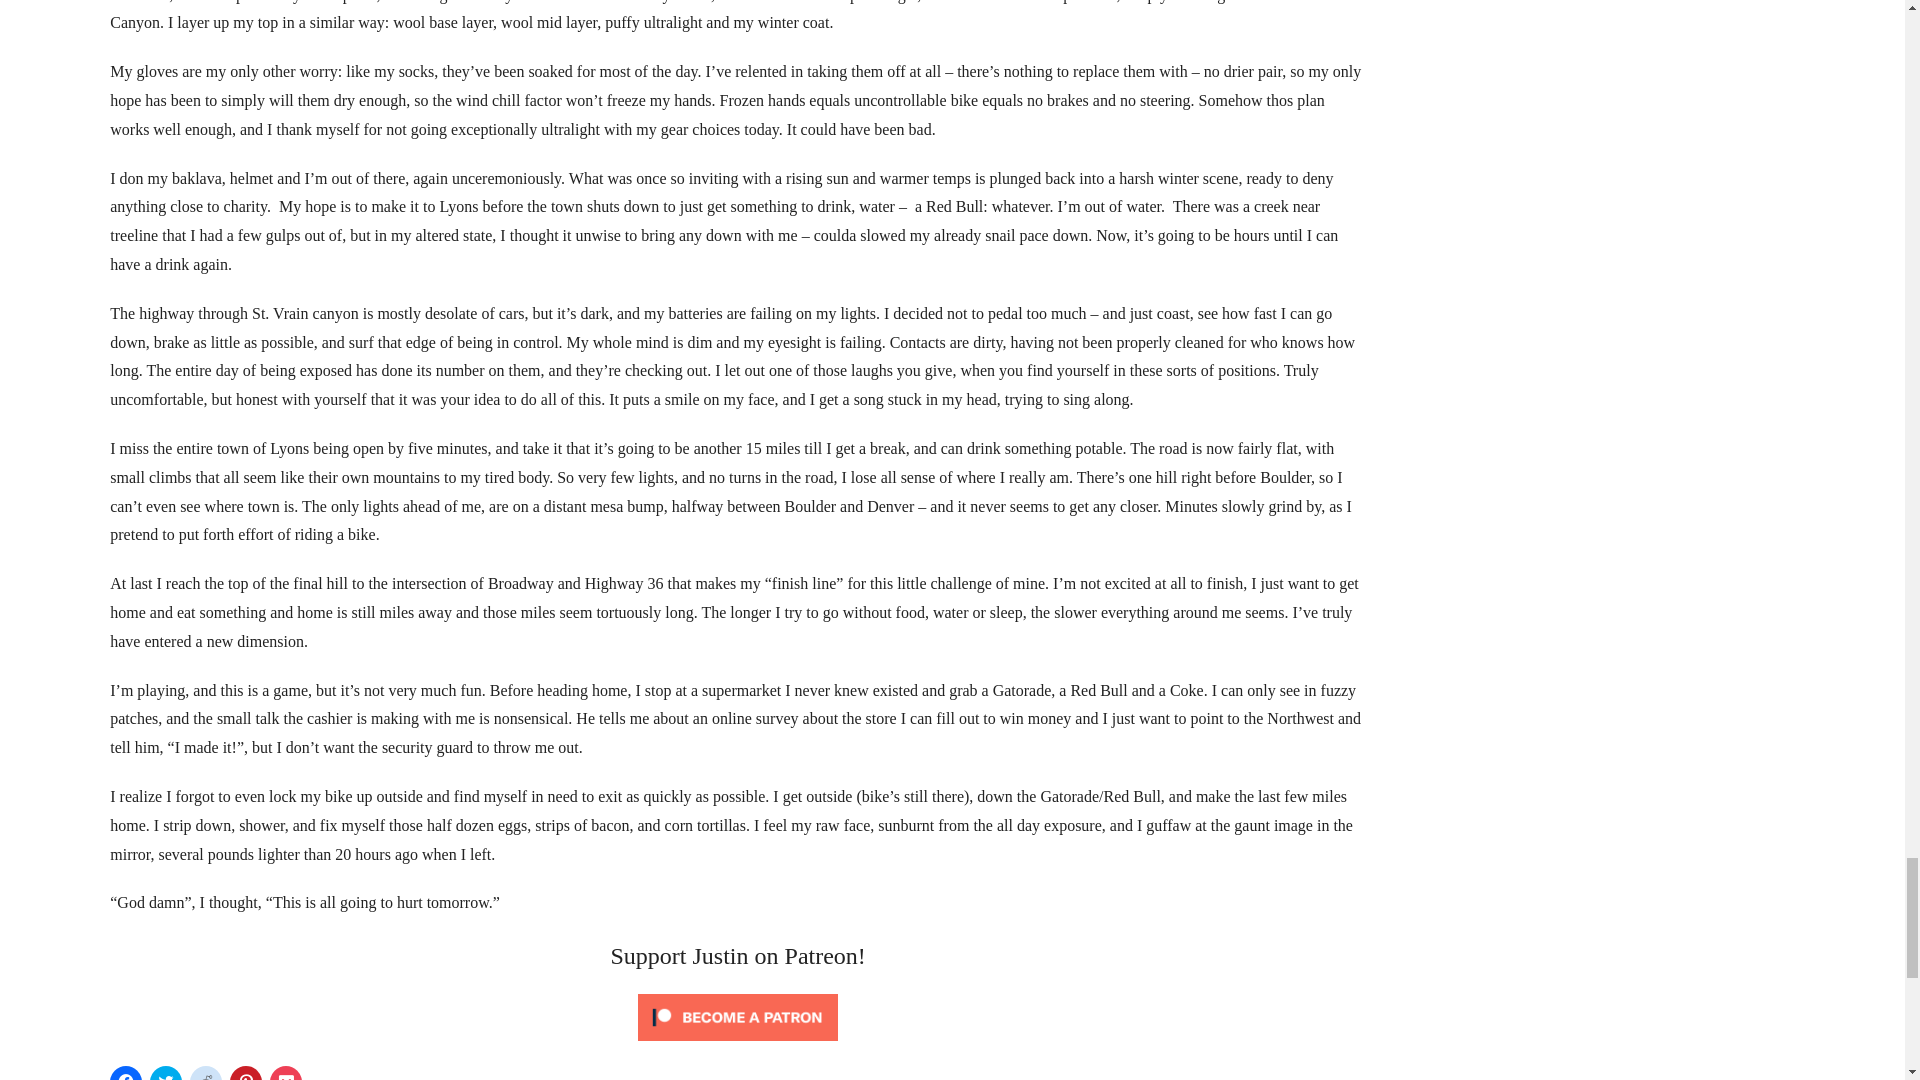  I want to click on Click to share on Reddit, so click(206, 1072).